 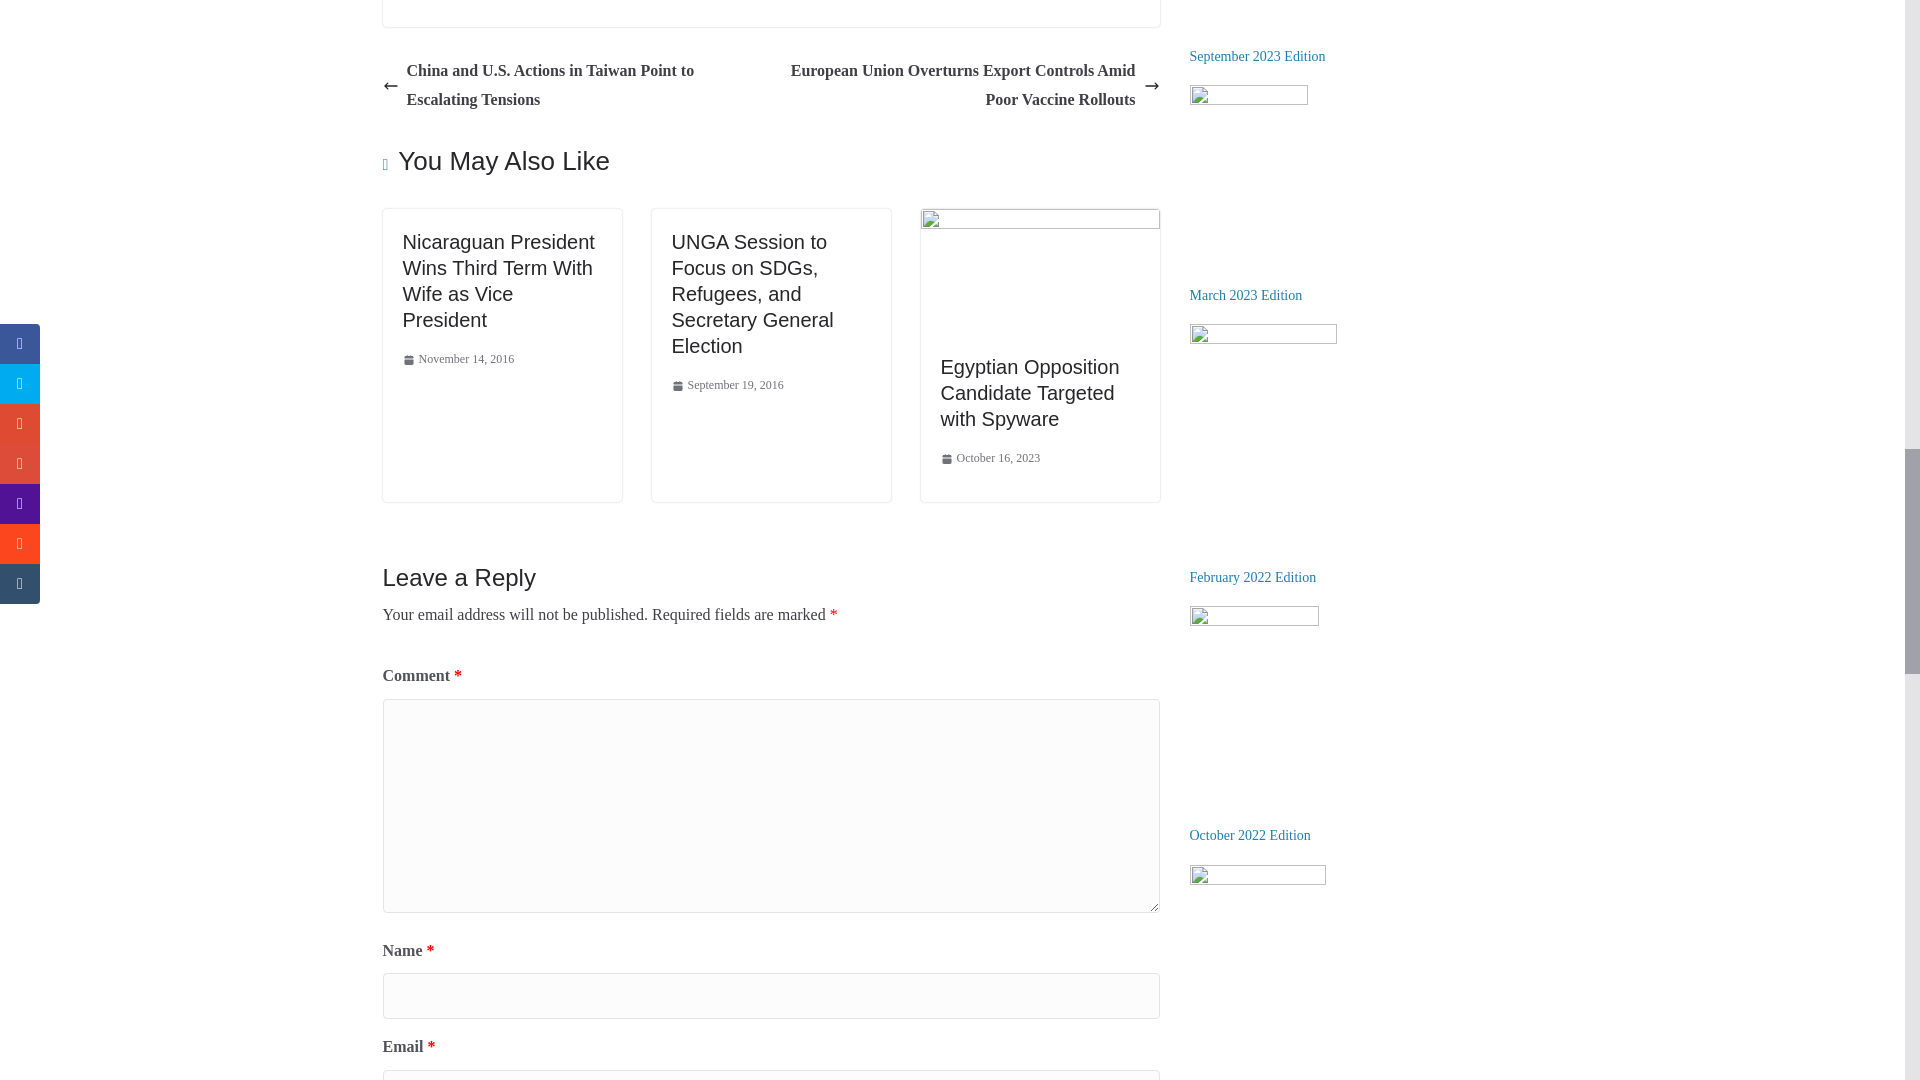 What do you see at coordinates (458, 360) in the screenshot?
I see `8:00 AM` at bounding box center [458, 360].